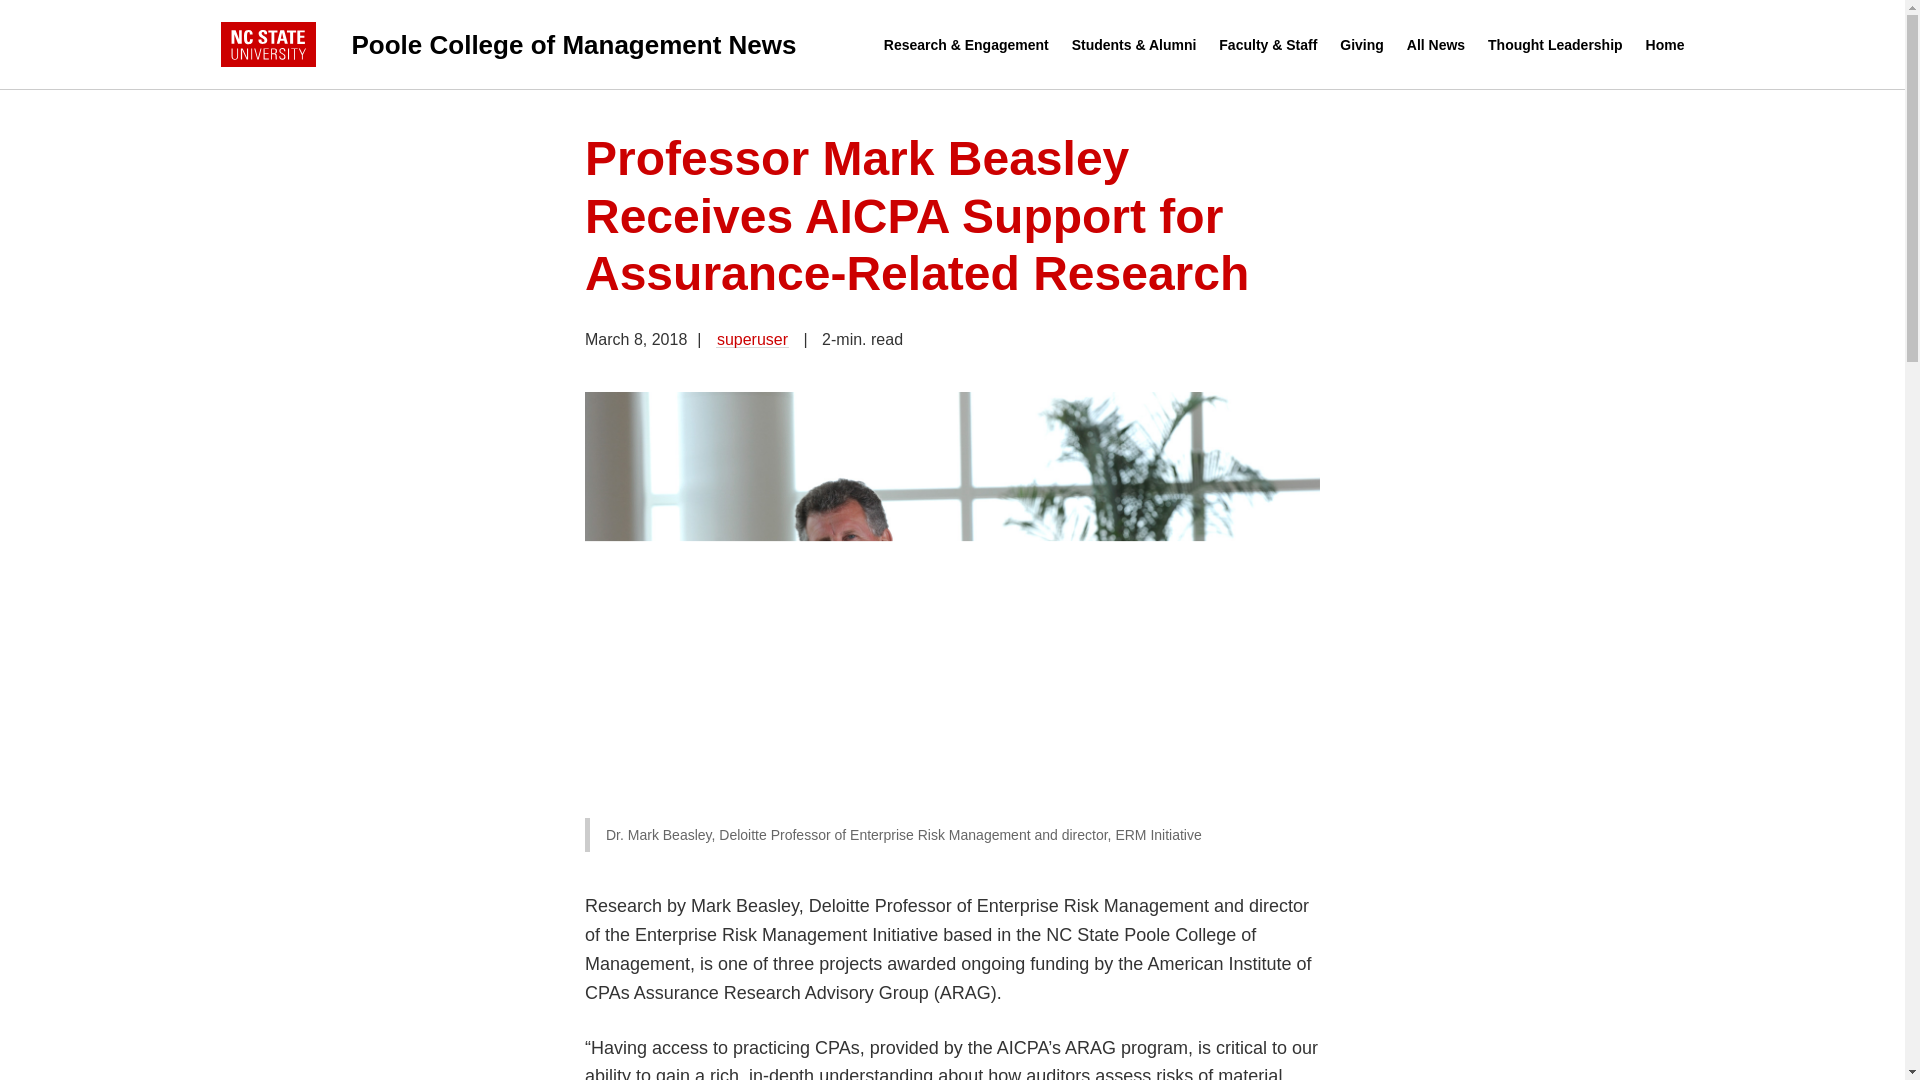  I want to click on Giving, so click(1362, 45).